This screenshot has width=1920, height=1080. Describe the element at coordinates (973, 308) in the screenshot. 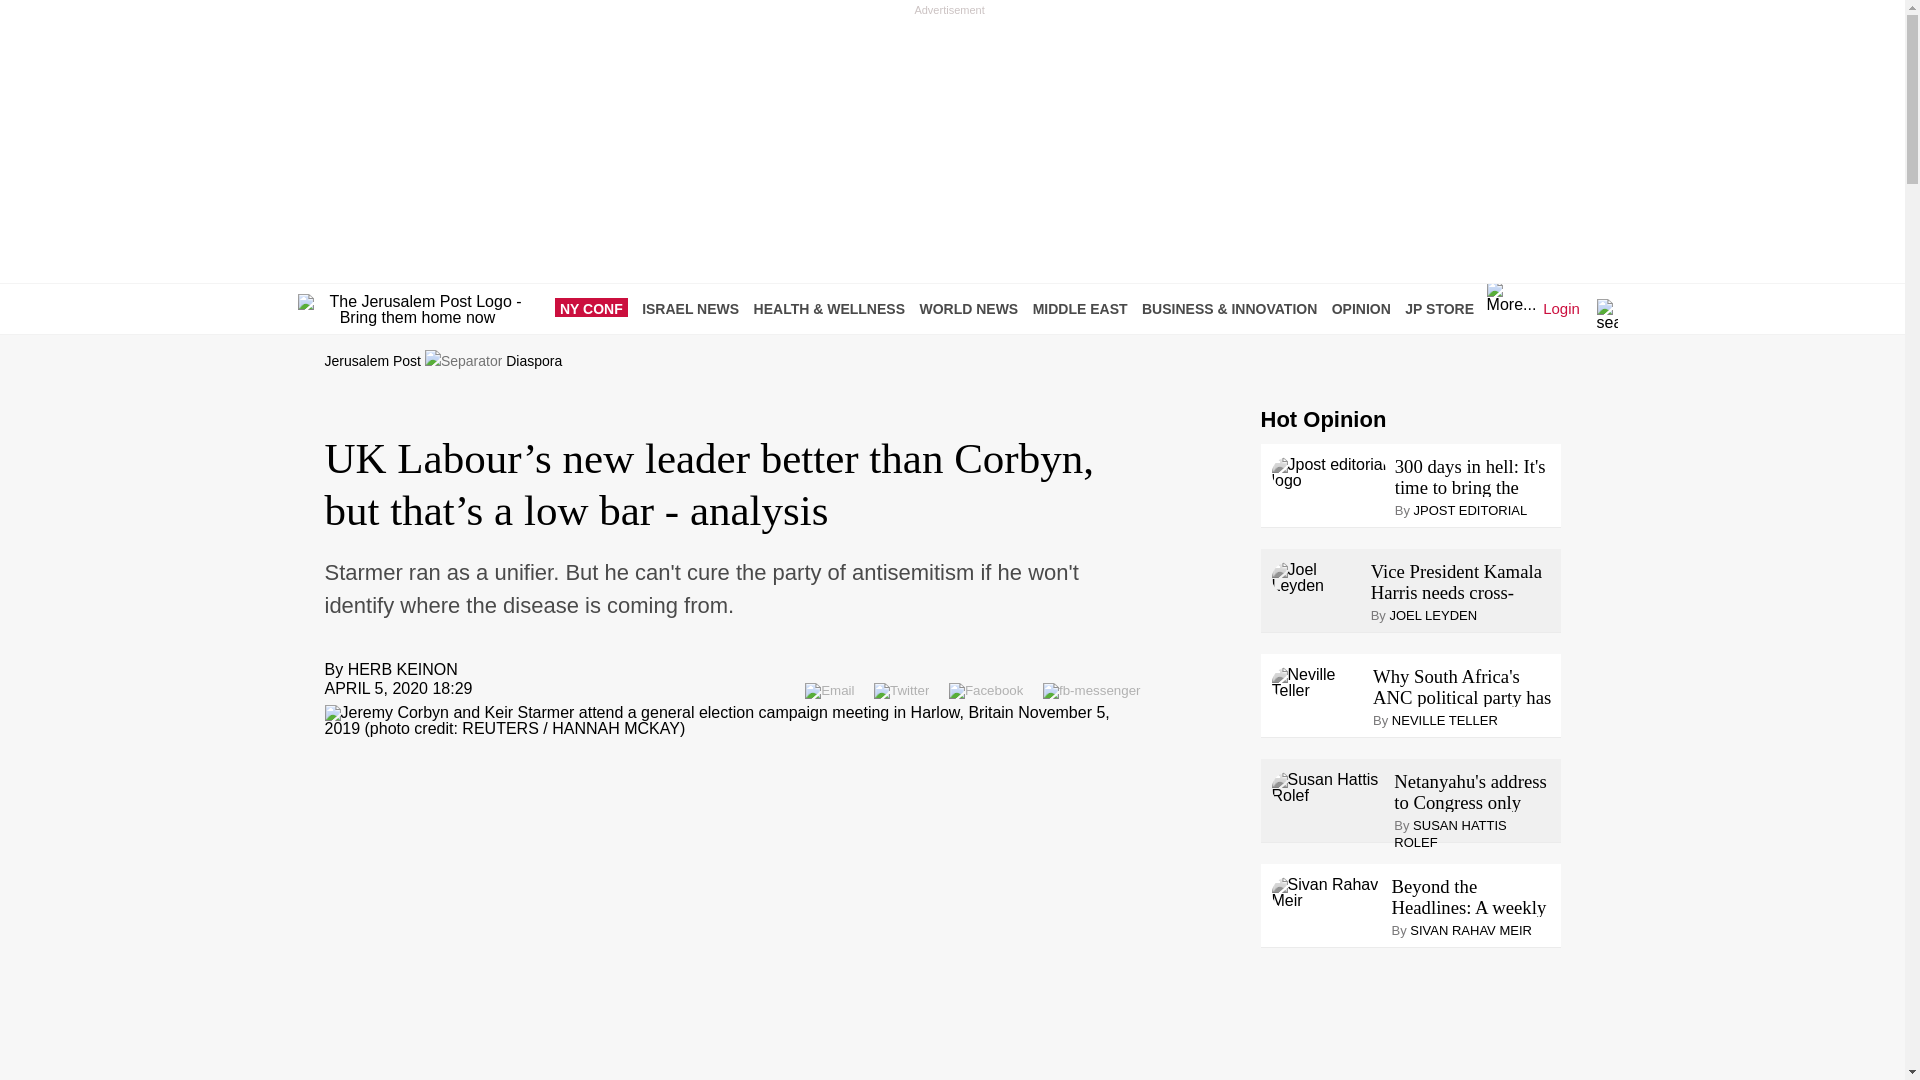

I see `WORLD NEWS` at that location.